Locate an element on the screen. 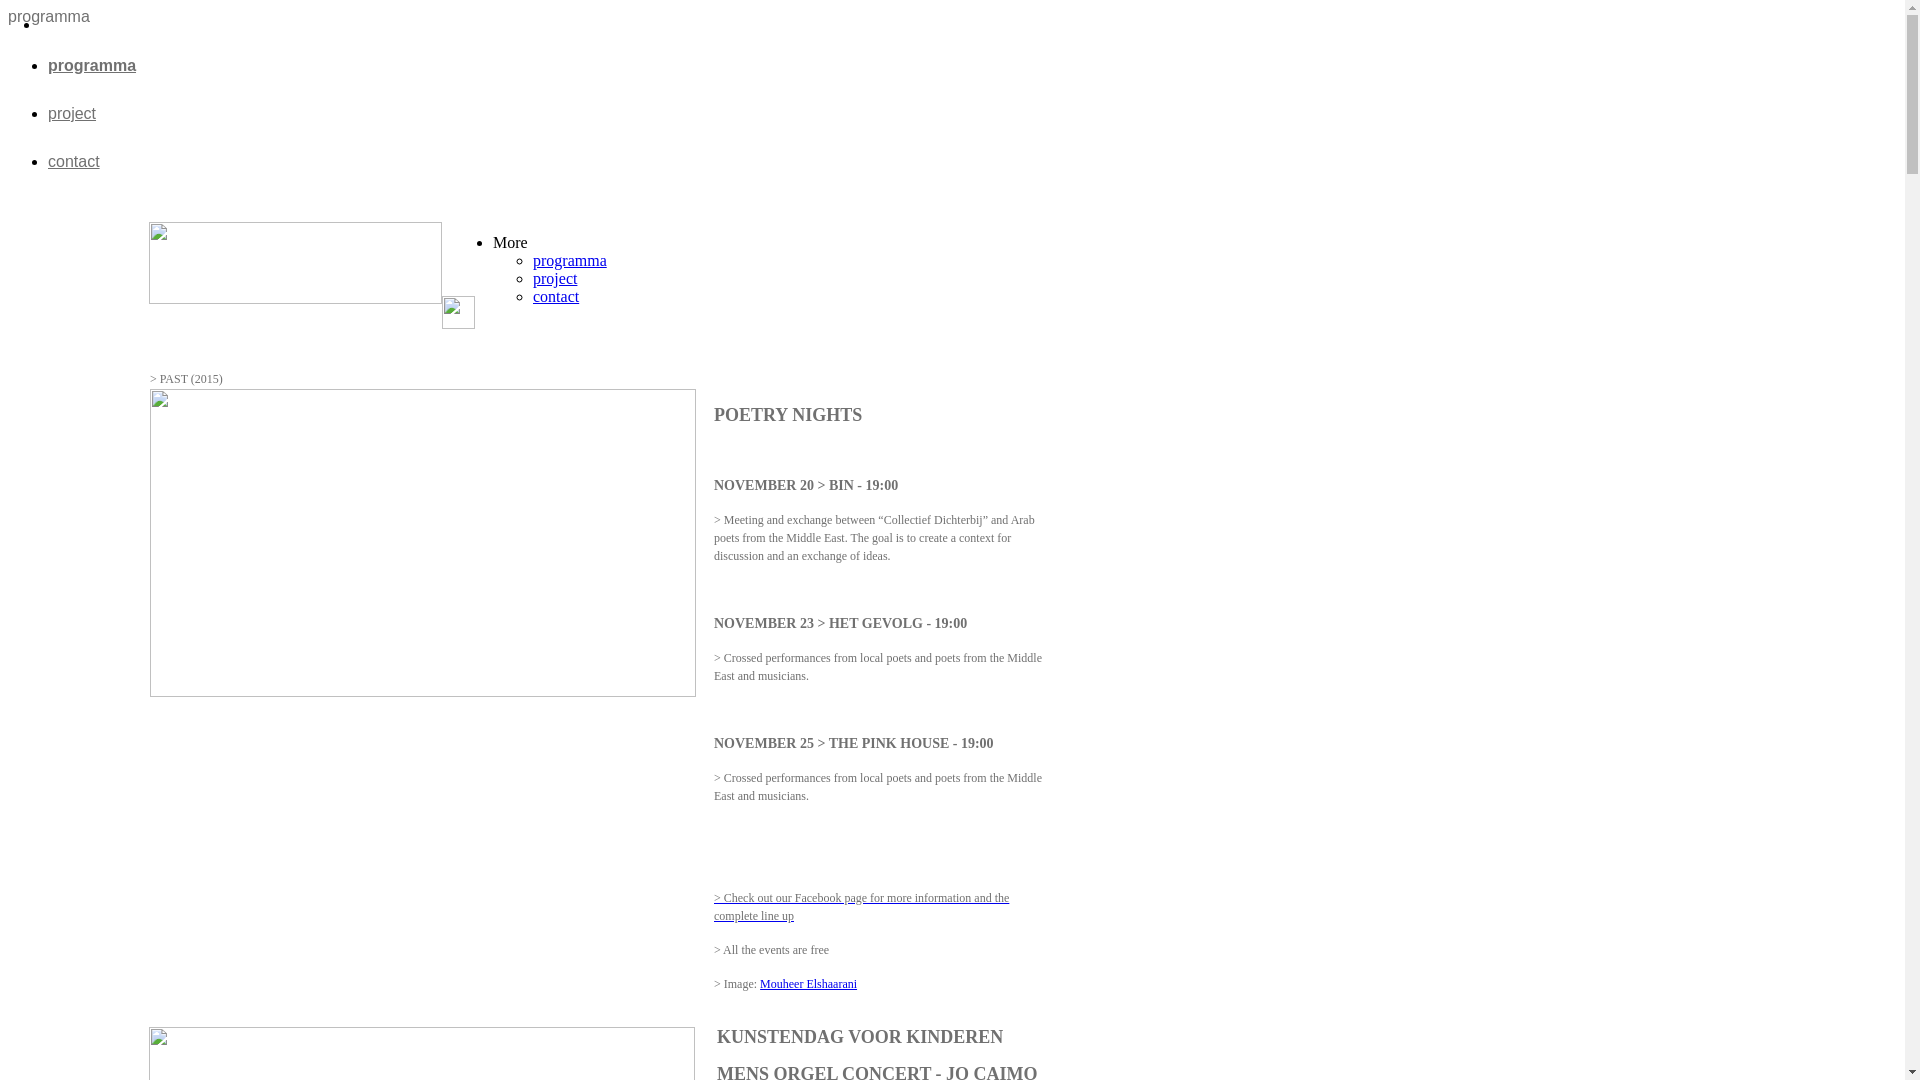 The height and width of the screenshot is (1080, 1920). programma is located at coordinates (92, 66).